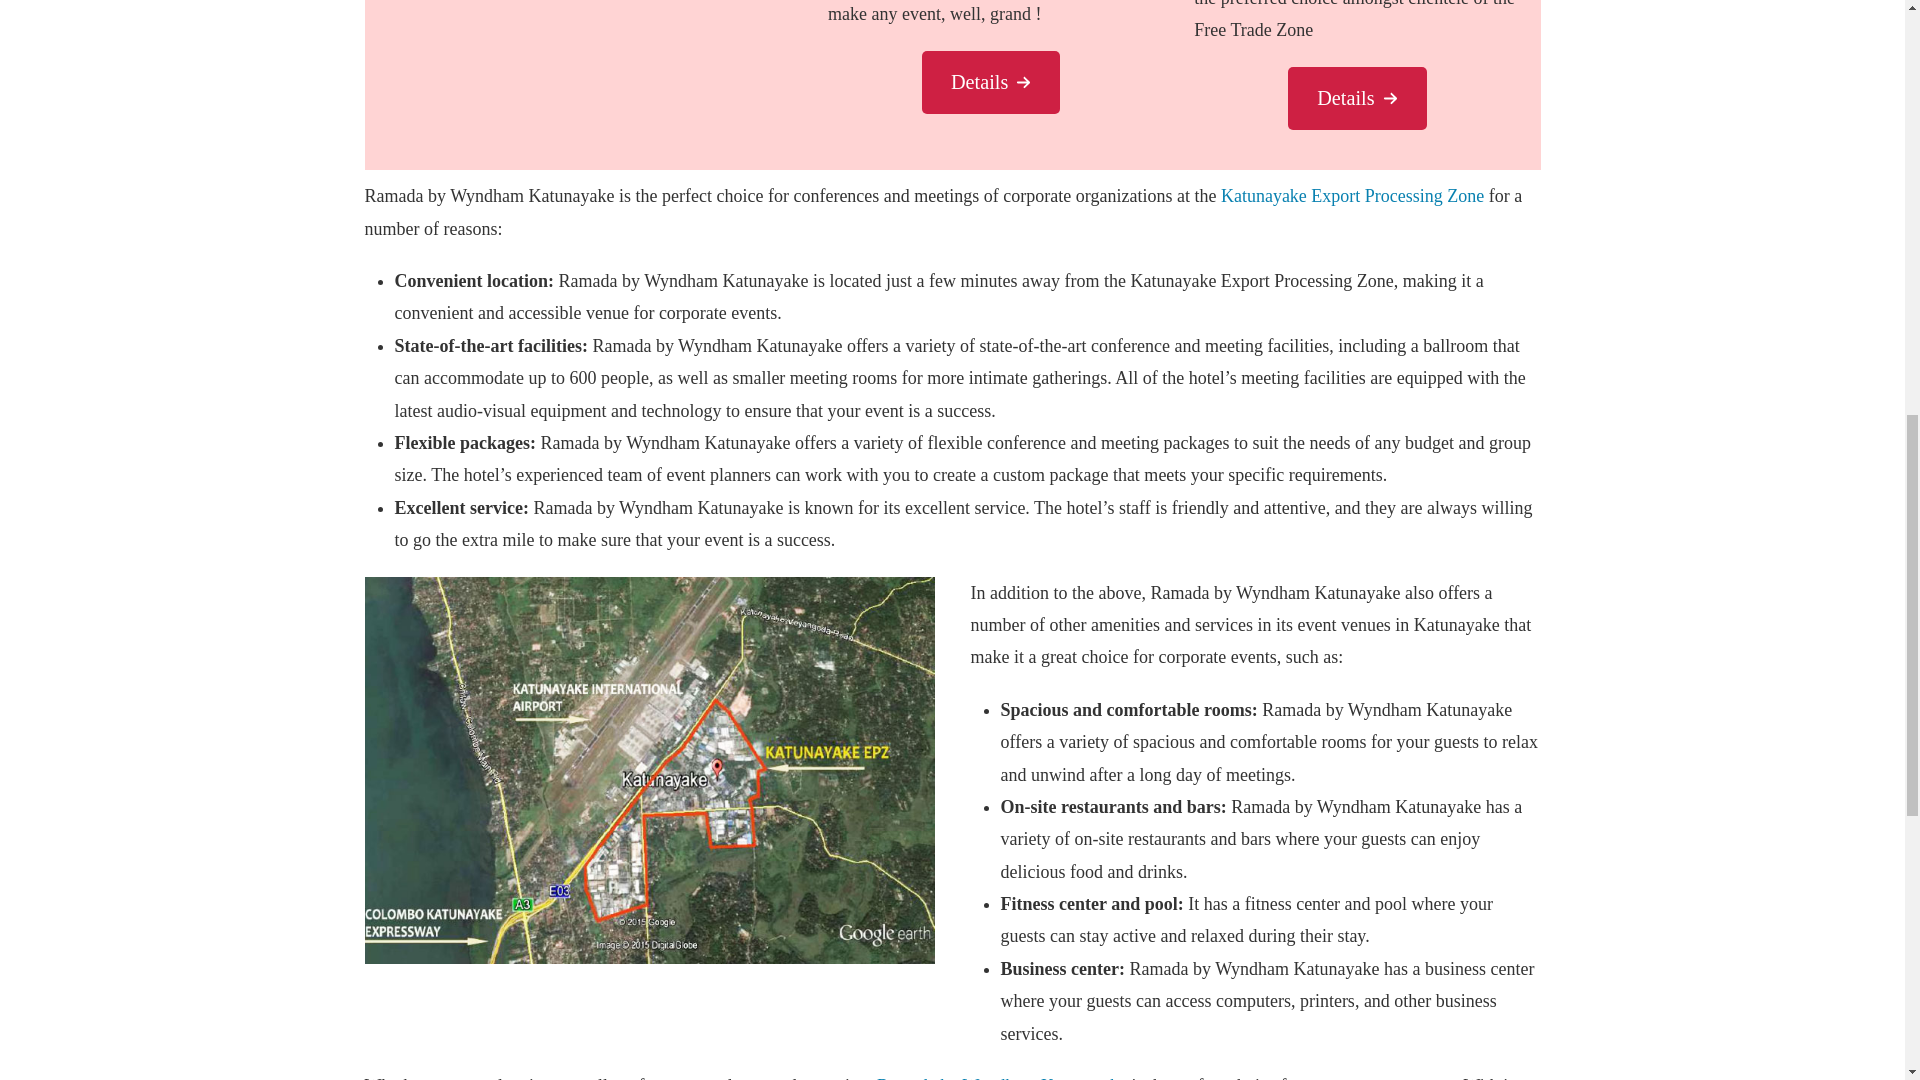  I want to click on Details, so click(990, 82).